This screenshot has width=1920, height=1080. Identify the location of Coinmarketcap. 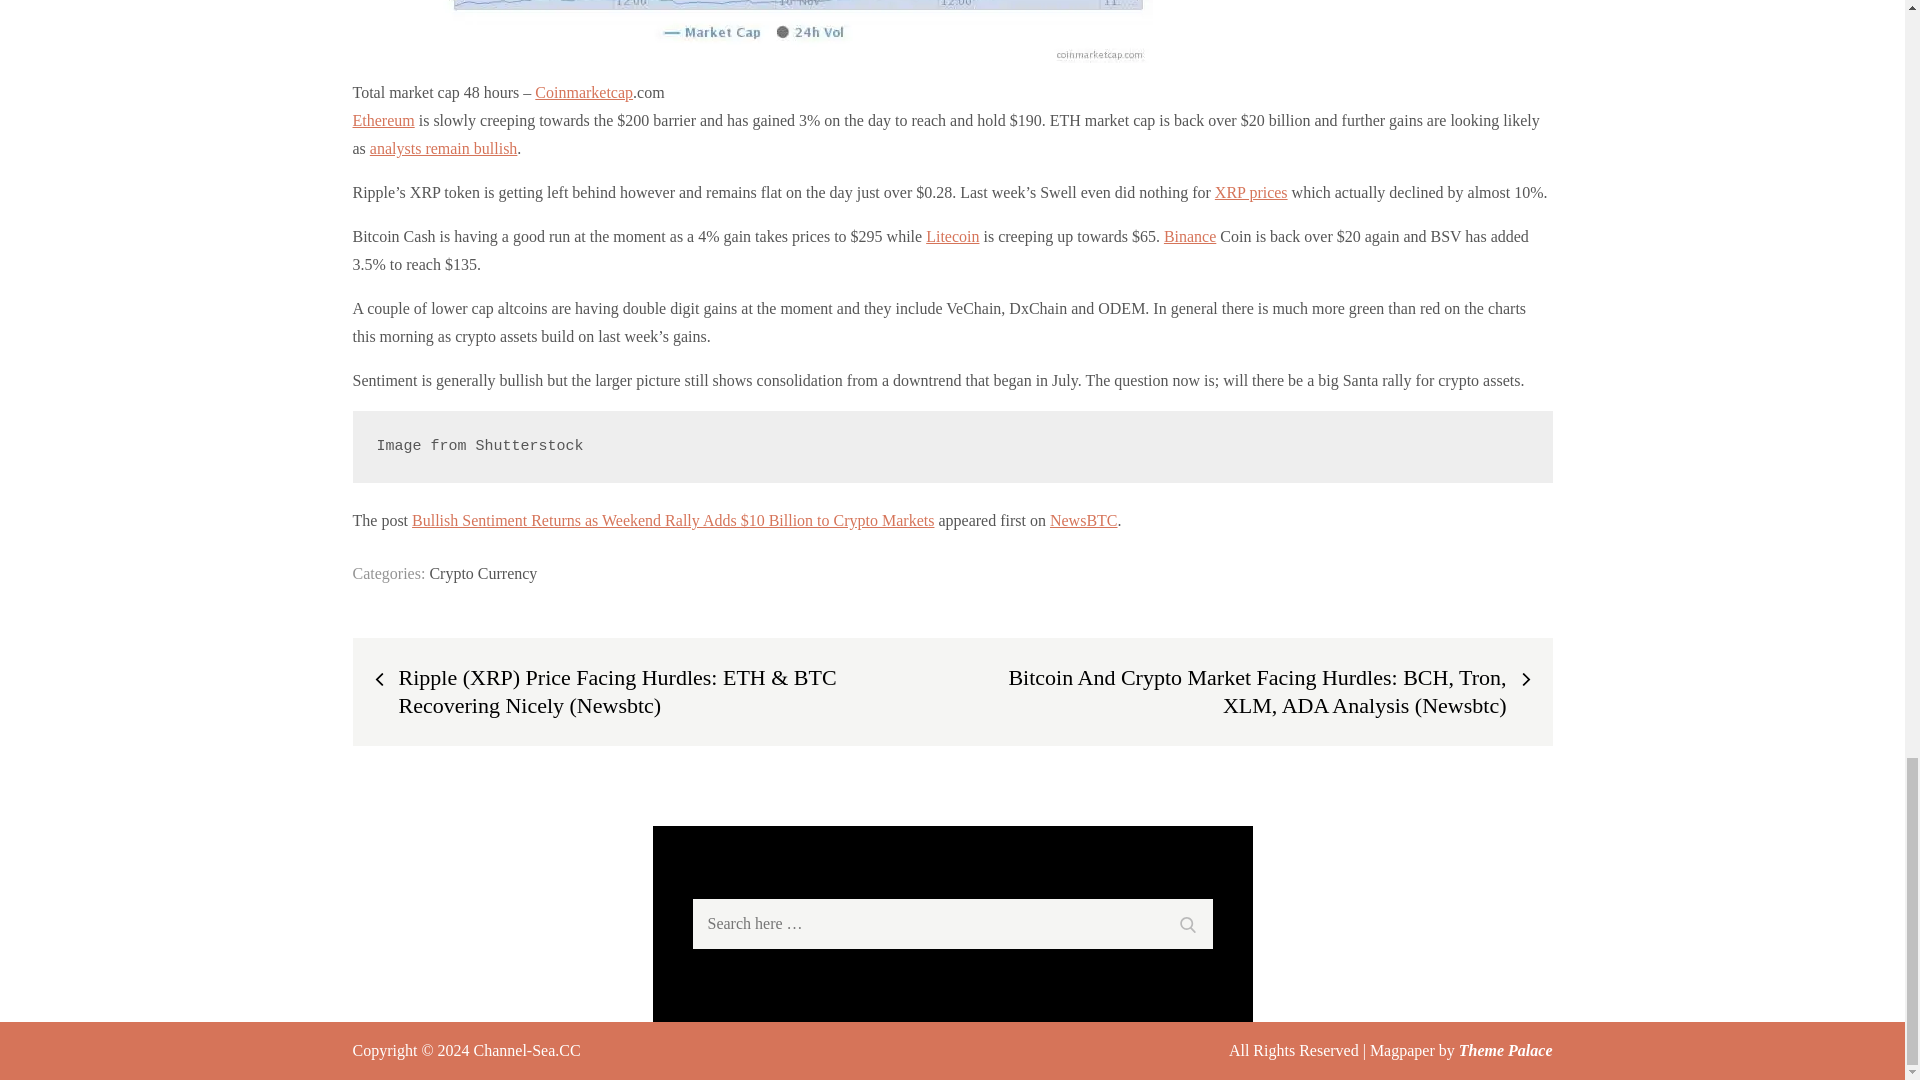
(584, 92).